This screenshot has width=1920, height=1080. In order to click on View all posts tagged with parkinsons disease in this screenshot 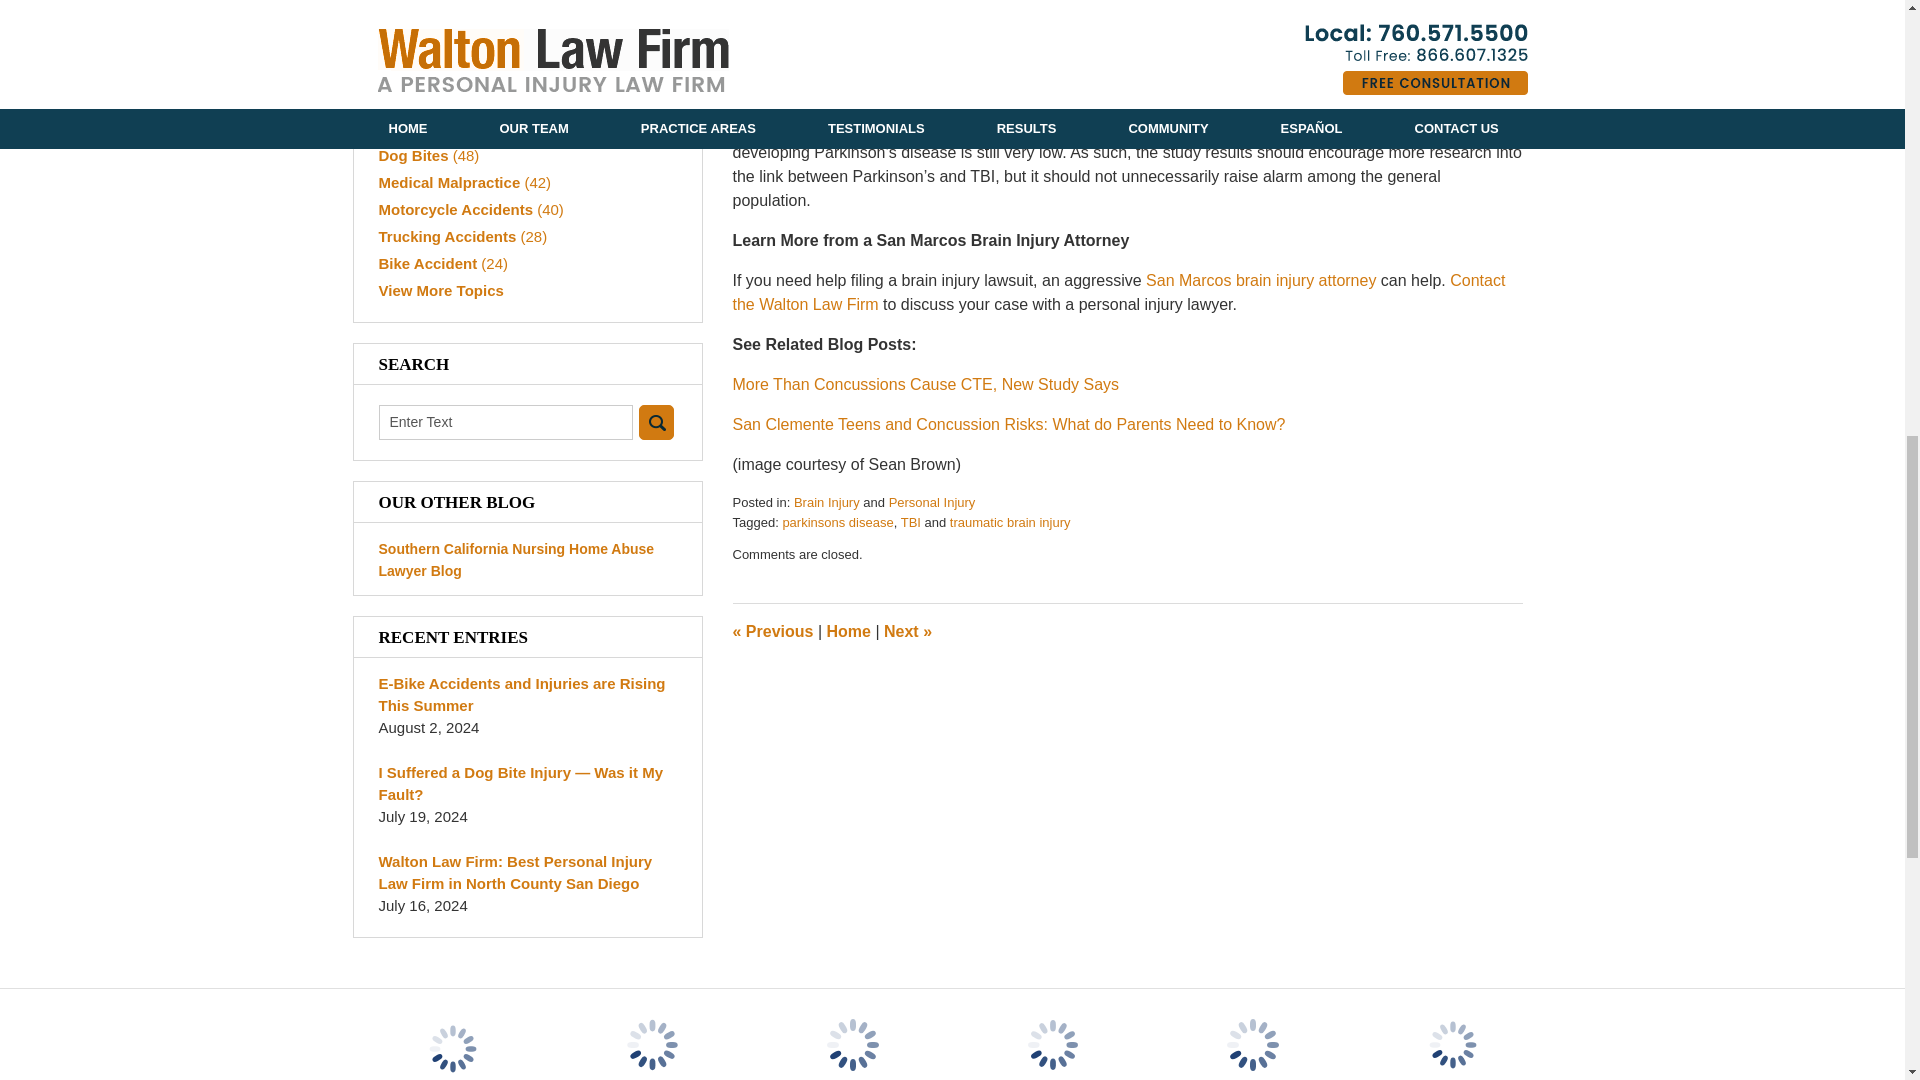, I will do `click(836, 522)`.